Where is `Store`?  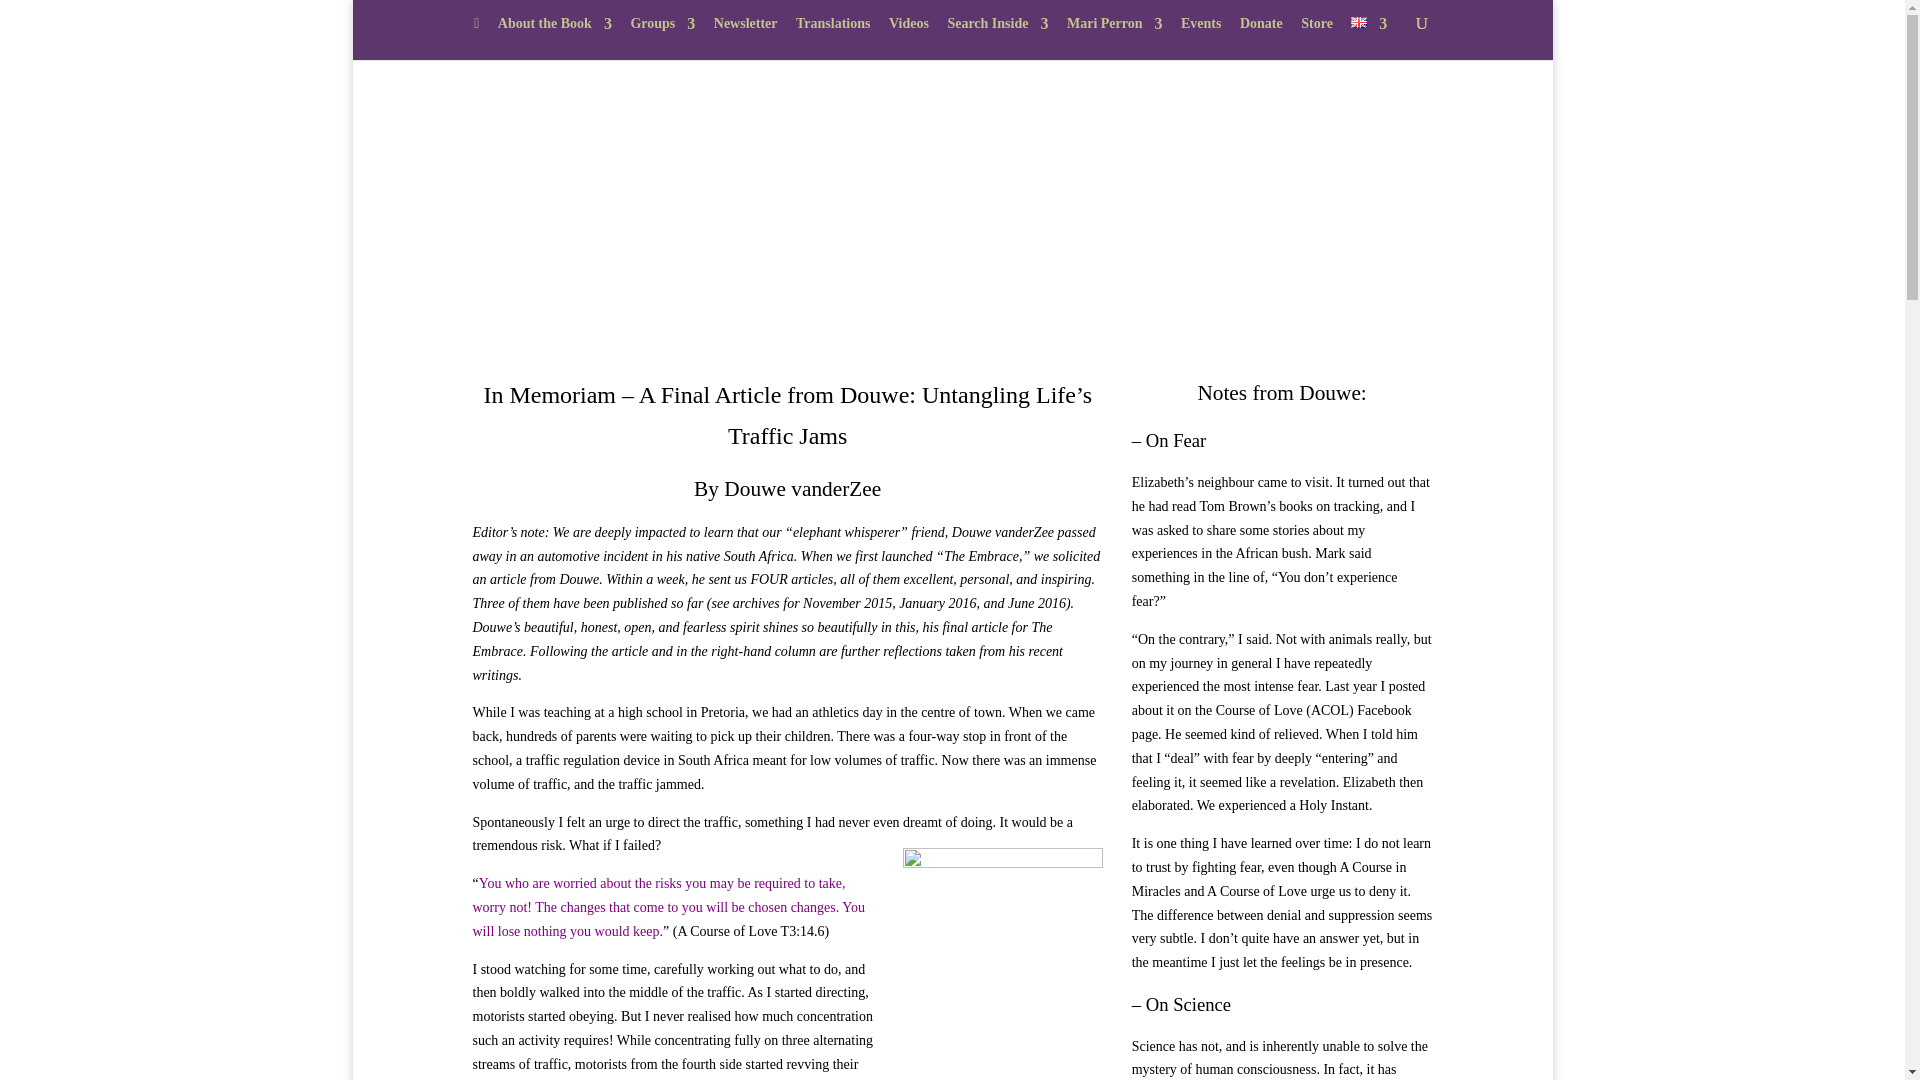 Store is located at coordinates (1316, 29).